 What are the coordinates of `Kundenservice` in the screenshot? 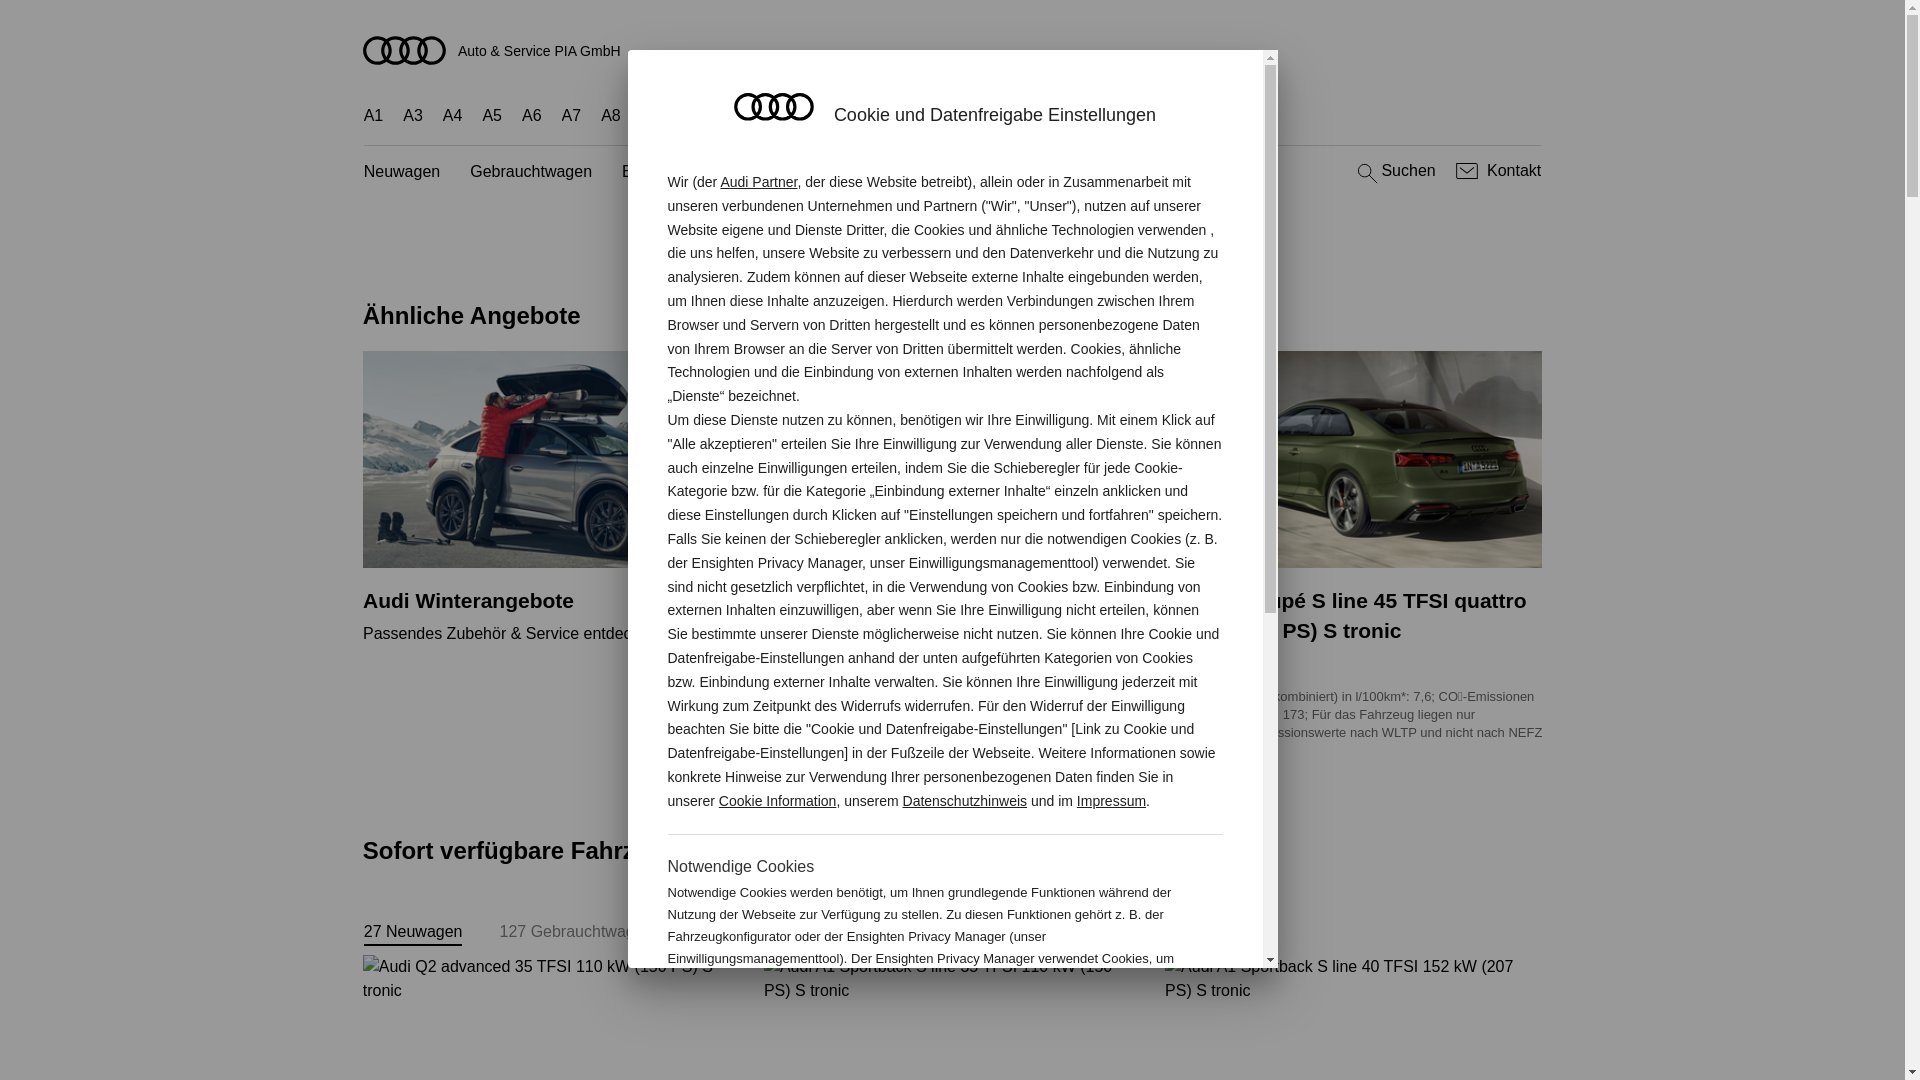 It's located at (913, 172).